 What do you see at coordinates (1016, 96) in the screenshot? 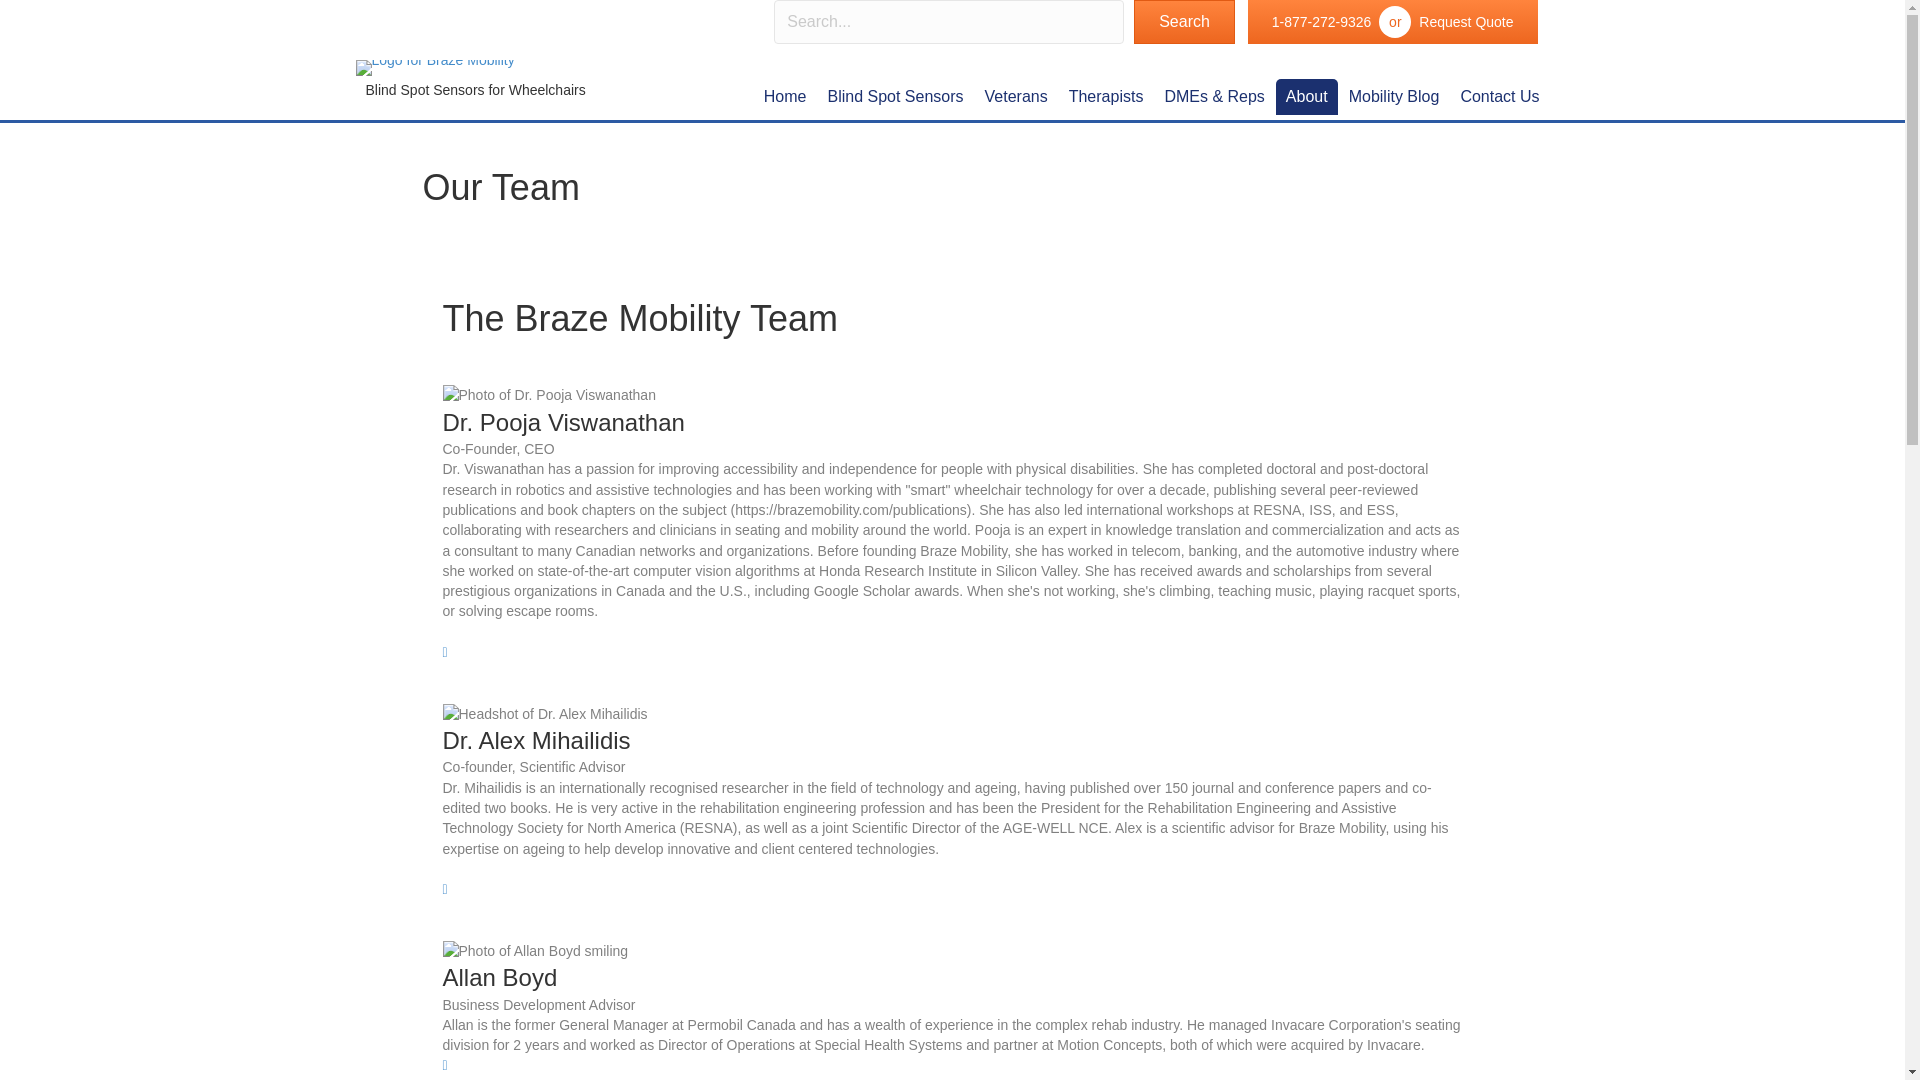
I see `Veterans` at bounding box center [1016, 96].